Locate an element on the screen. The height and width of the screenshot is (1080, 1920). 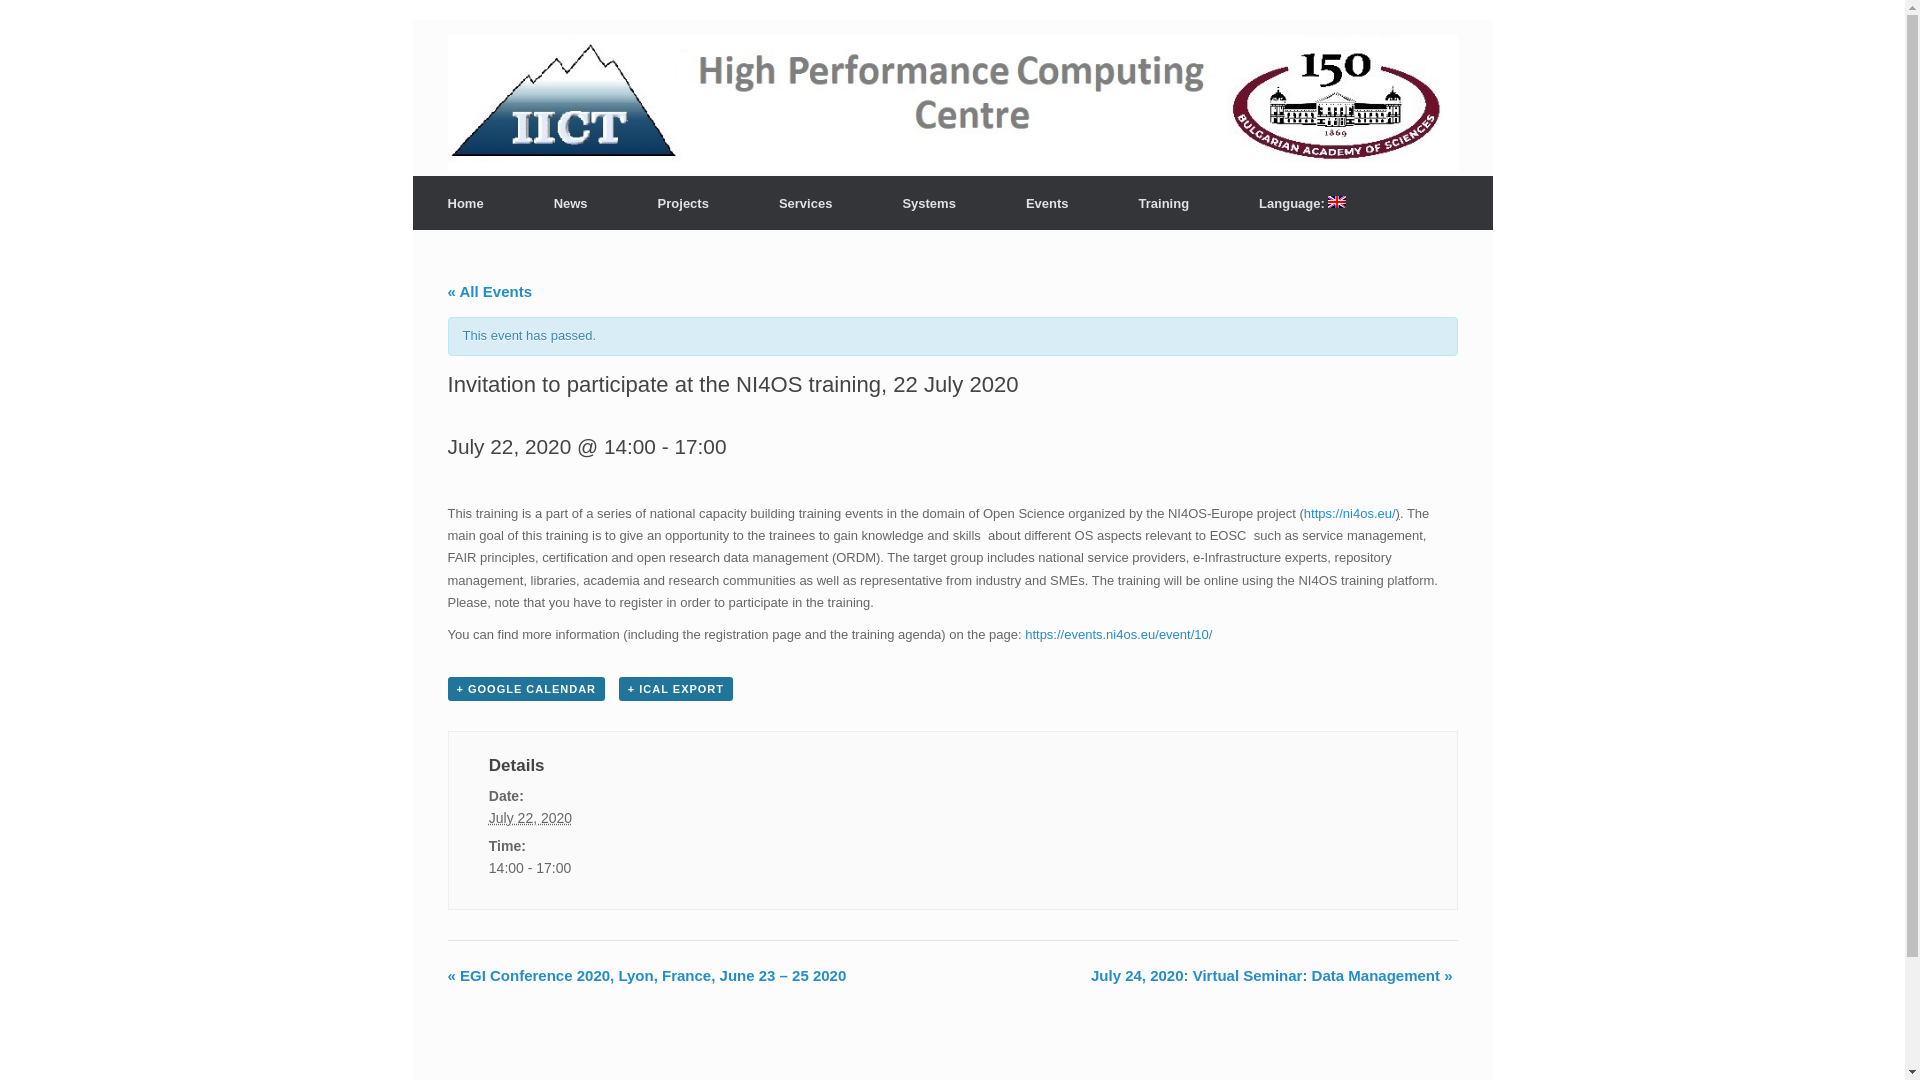
2020-07-22 is located at coordinates (616, 868).